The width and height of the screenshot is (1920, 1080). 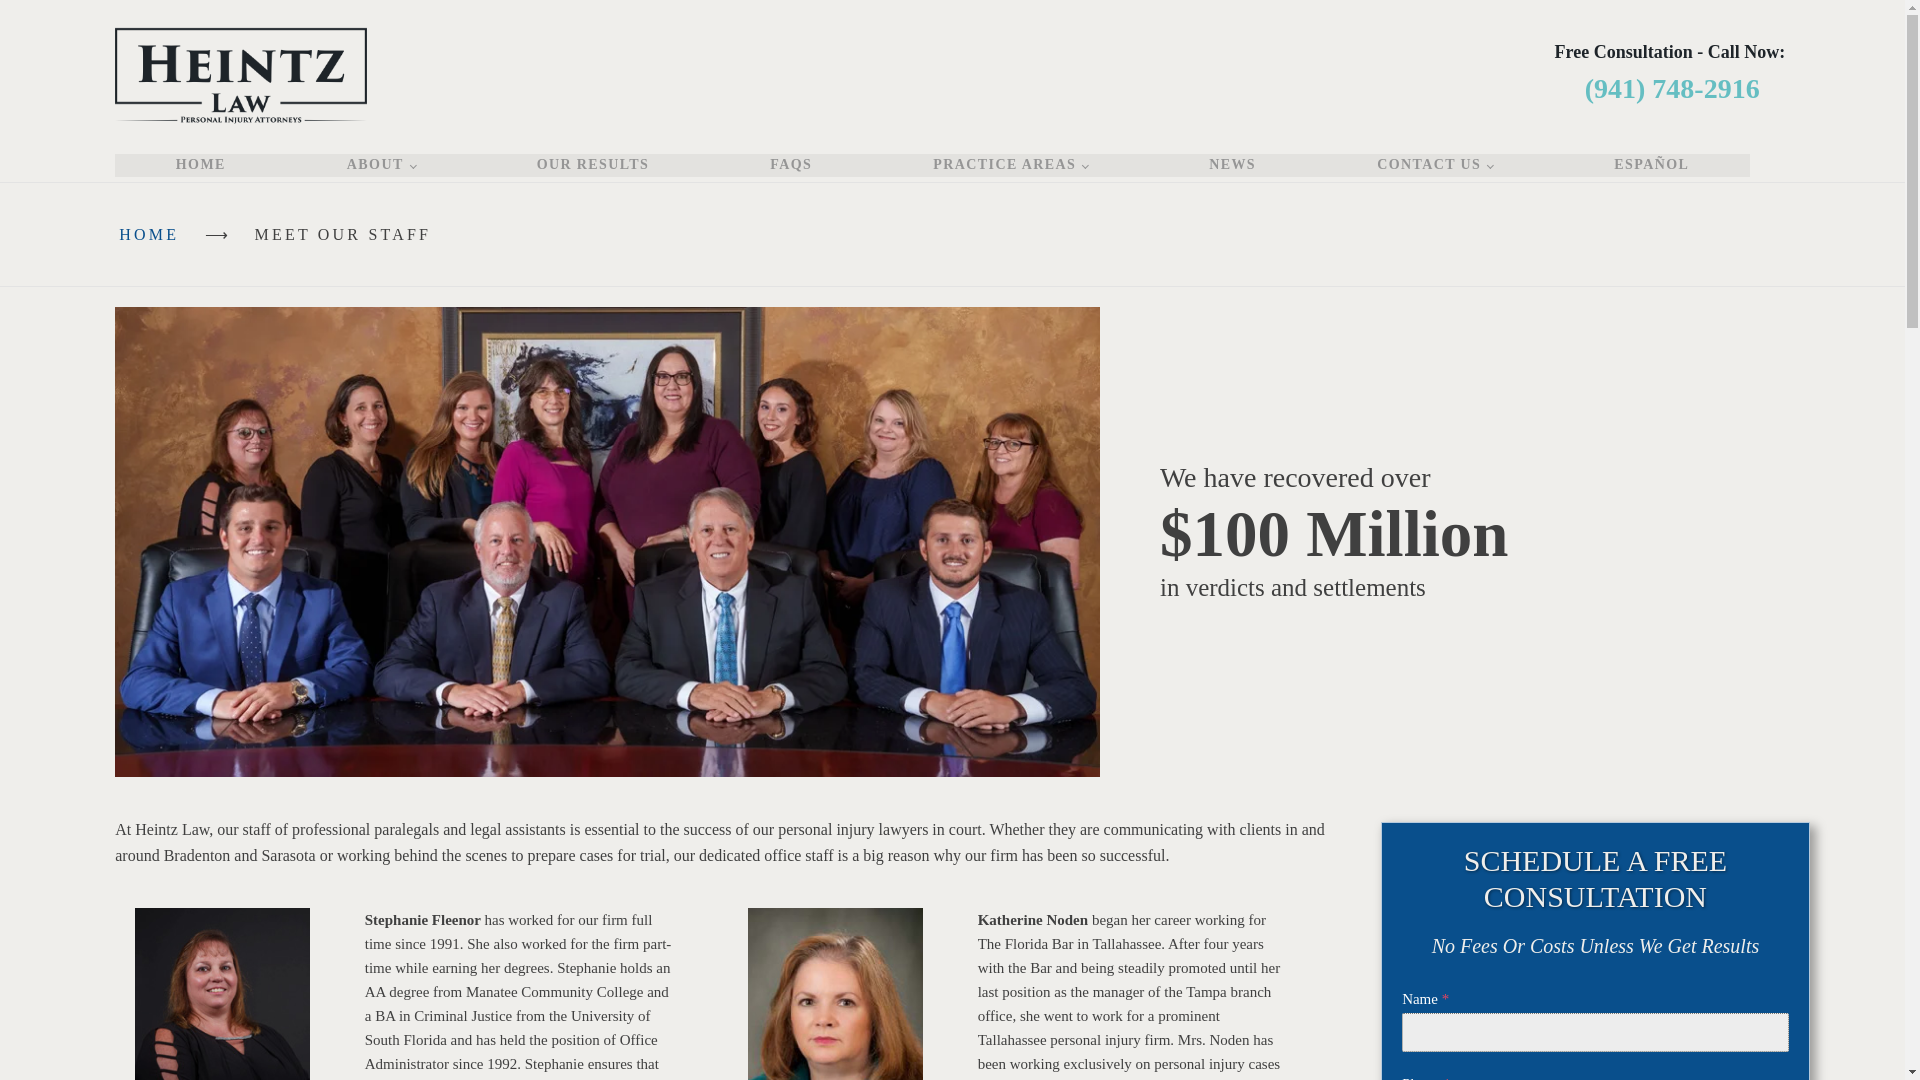 I want to click on OUR RESULTS, so click(x=594, y=165).